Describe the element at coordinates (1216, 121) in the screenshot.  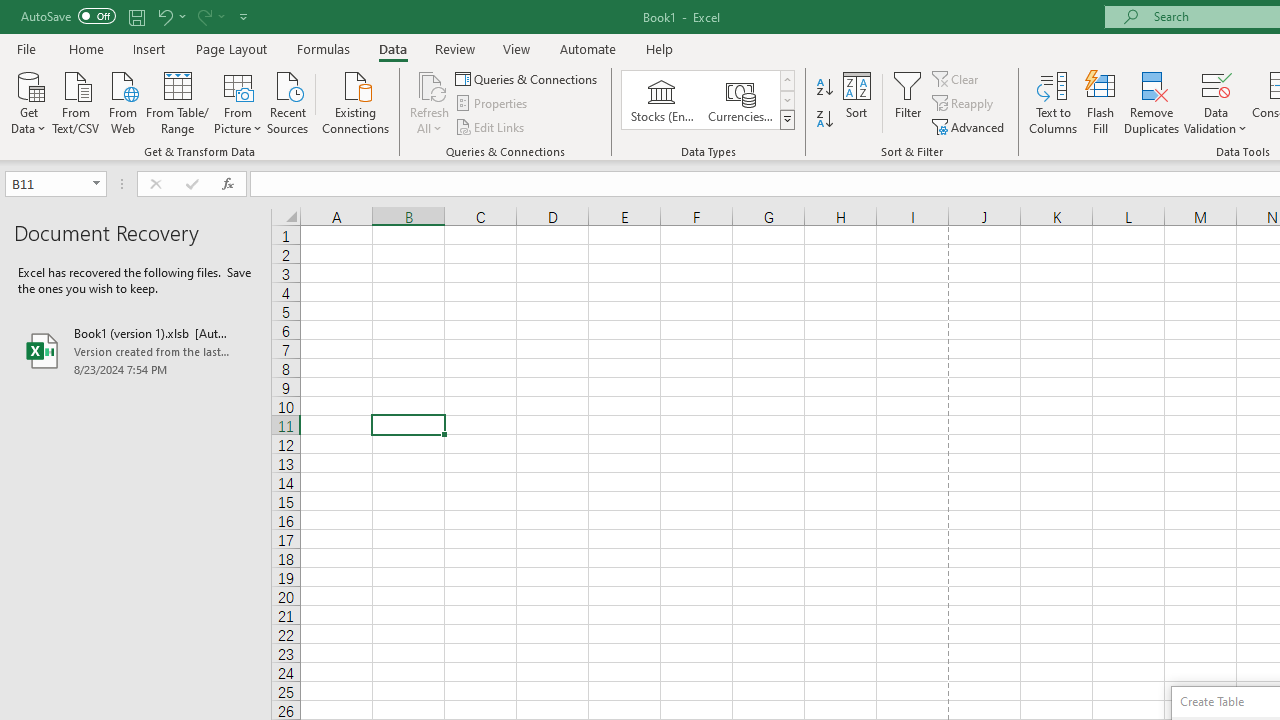
I see `More Options` at that location.